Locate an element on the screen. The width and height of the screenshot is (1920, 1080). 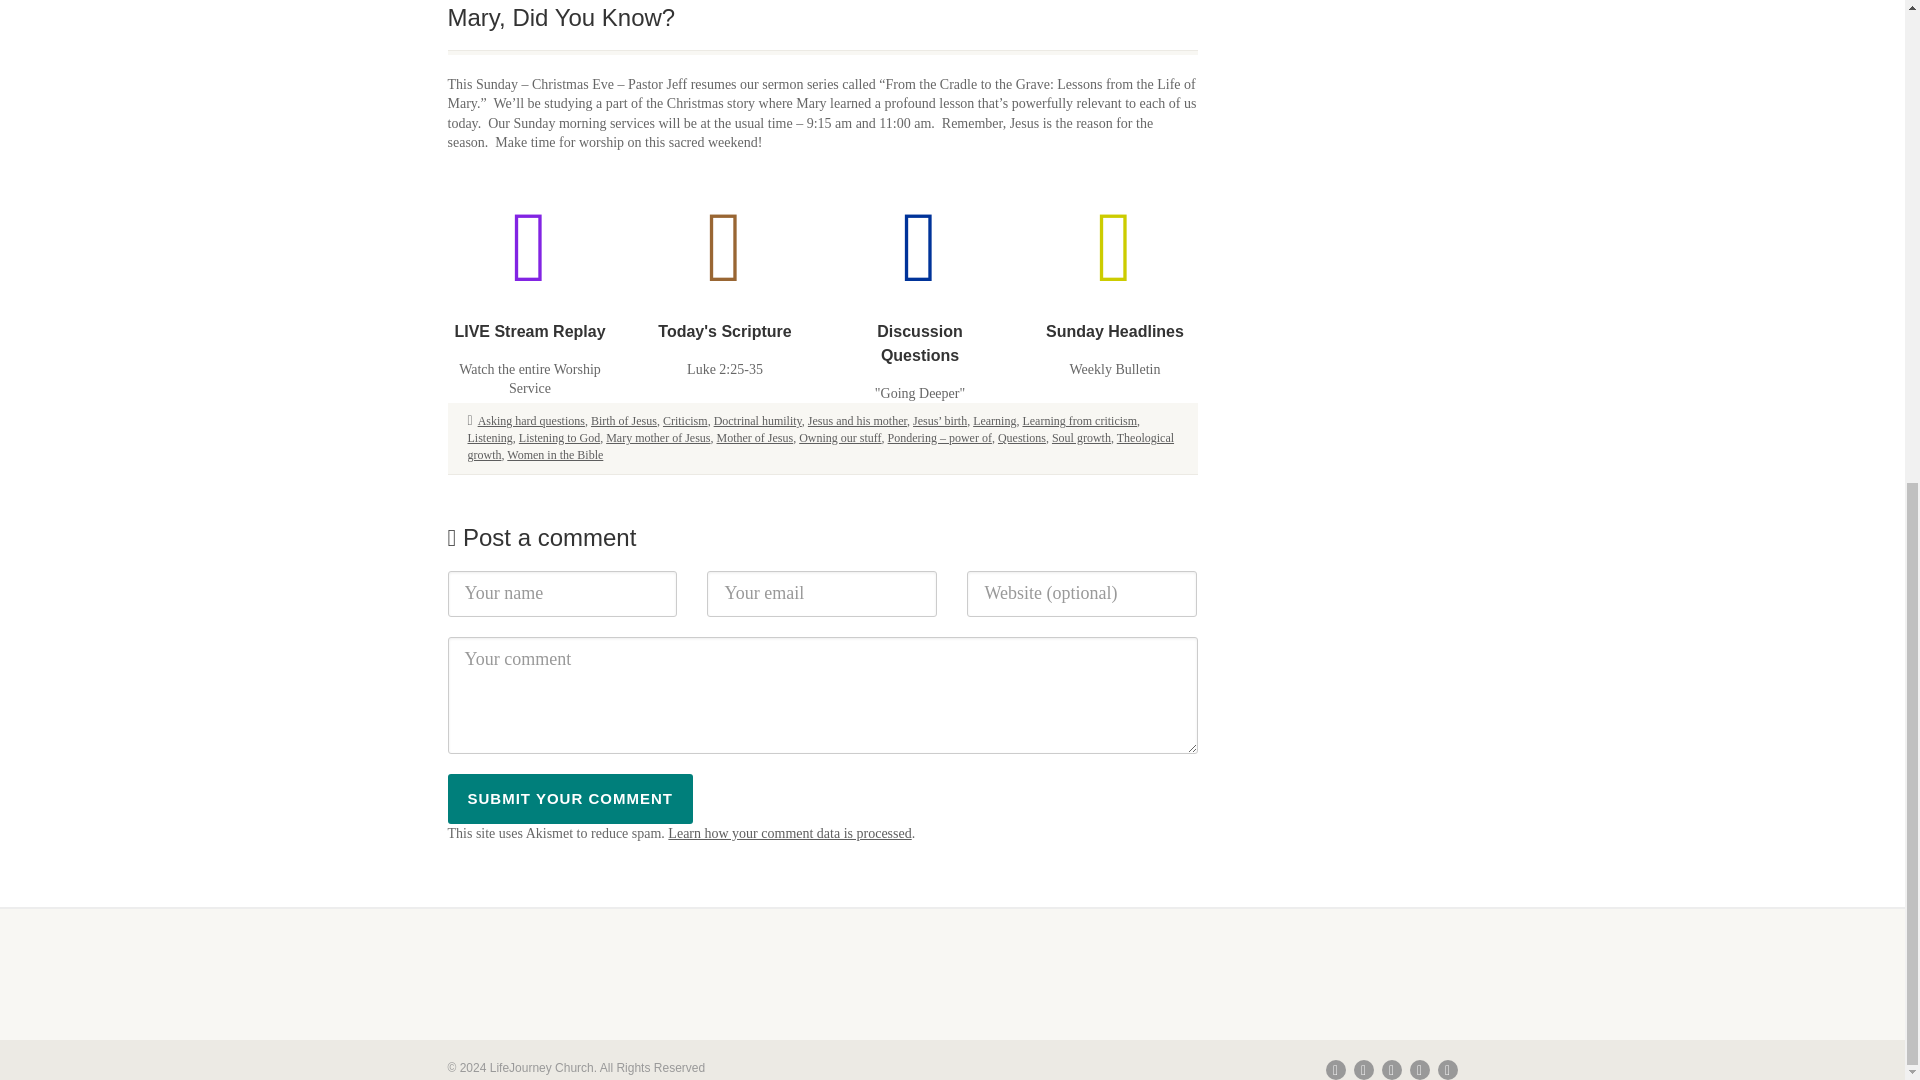
Listening to God is located at coordinates (558, 437).